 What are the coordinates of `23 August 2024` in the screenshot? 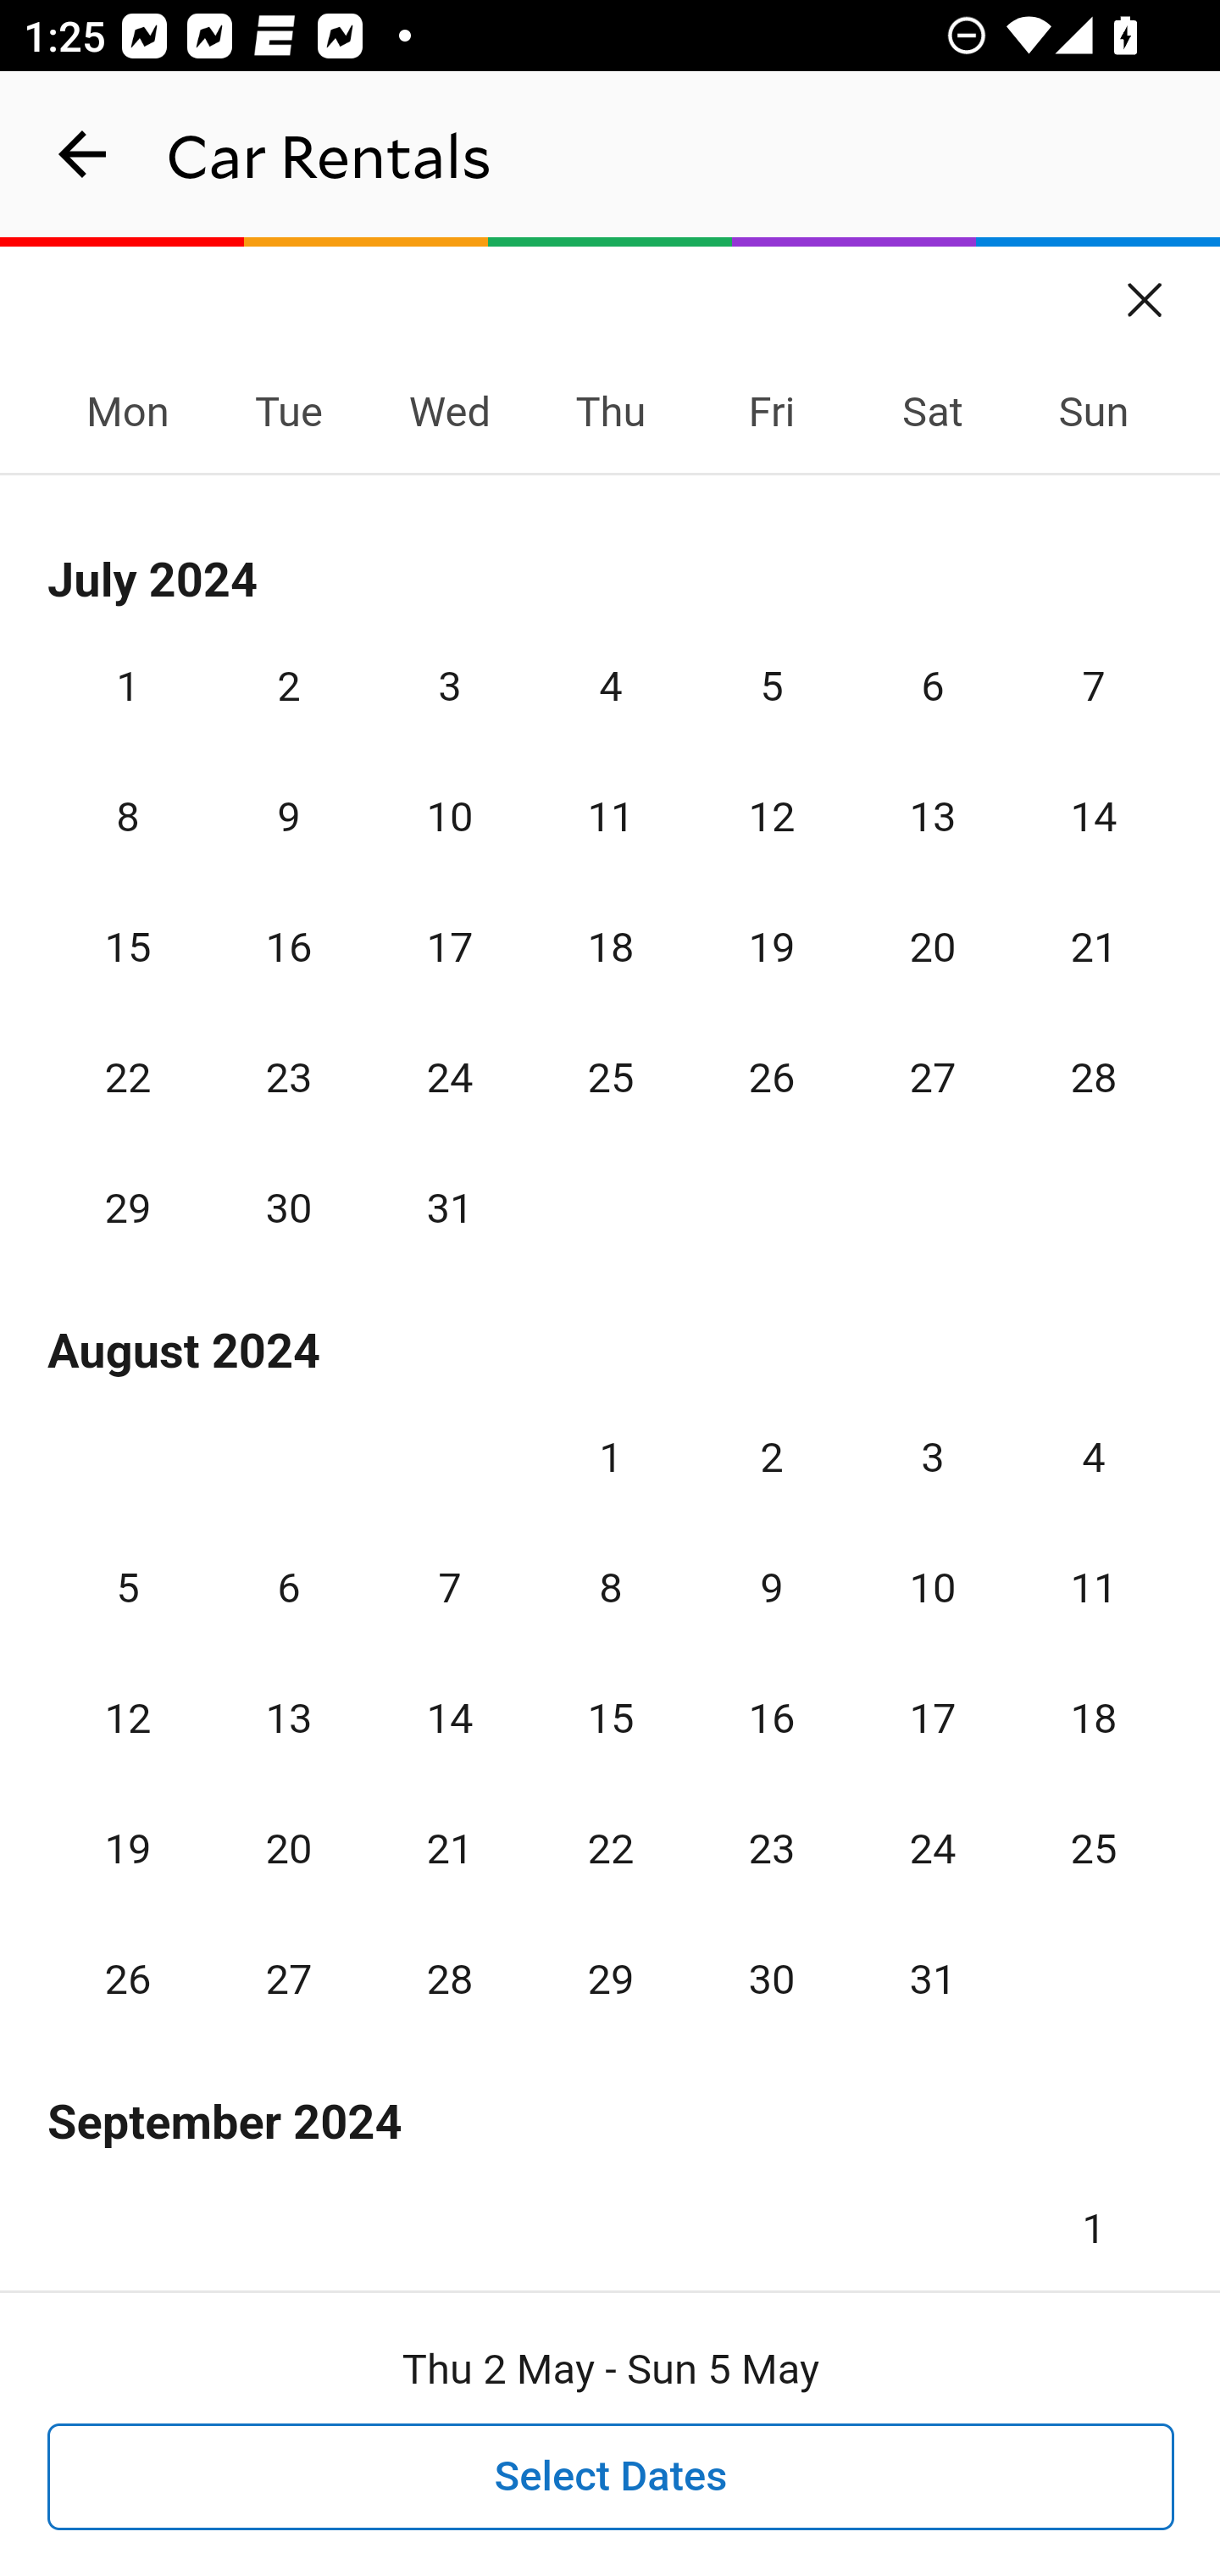 It's located at (772, 1847).